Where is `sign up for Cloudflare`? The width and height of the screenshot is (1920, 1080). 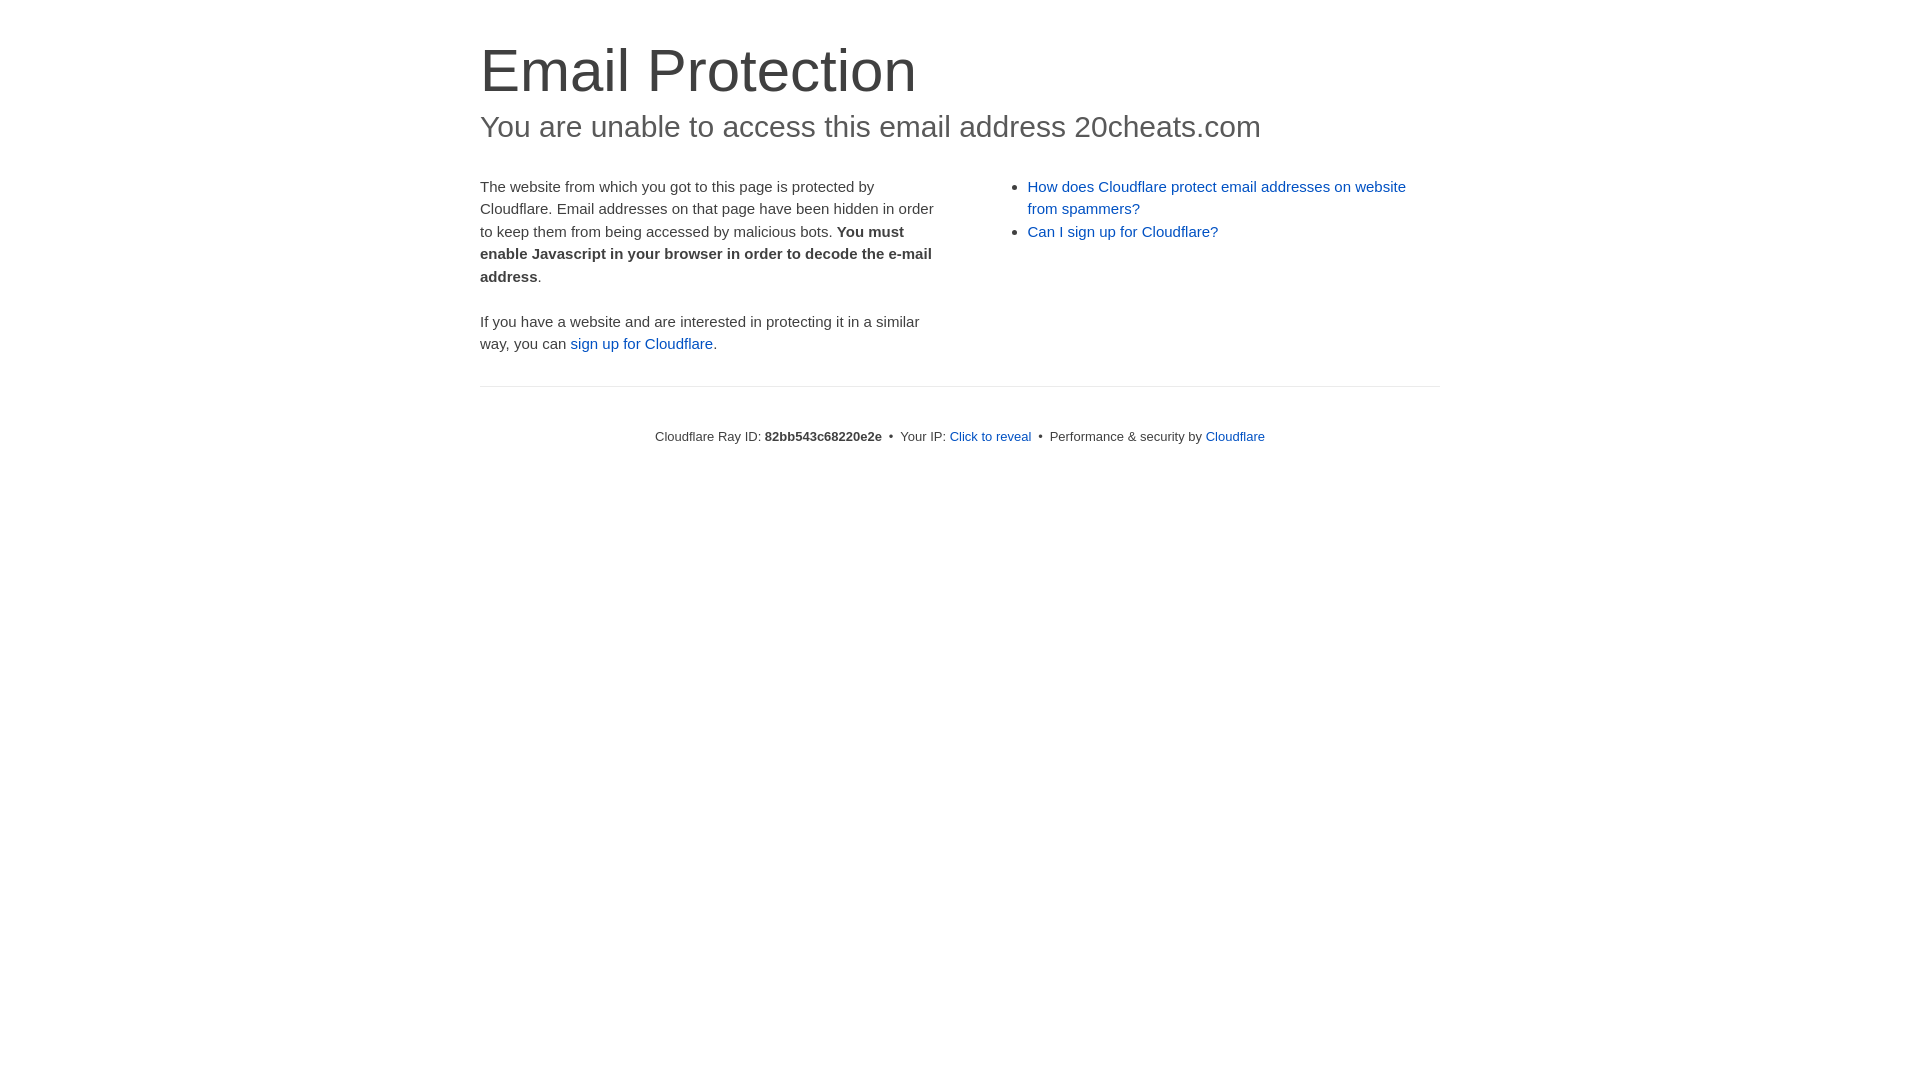
sign up for Cloudflare is located at coordinates (642, 344).